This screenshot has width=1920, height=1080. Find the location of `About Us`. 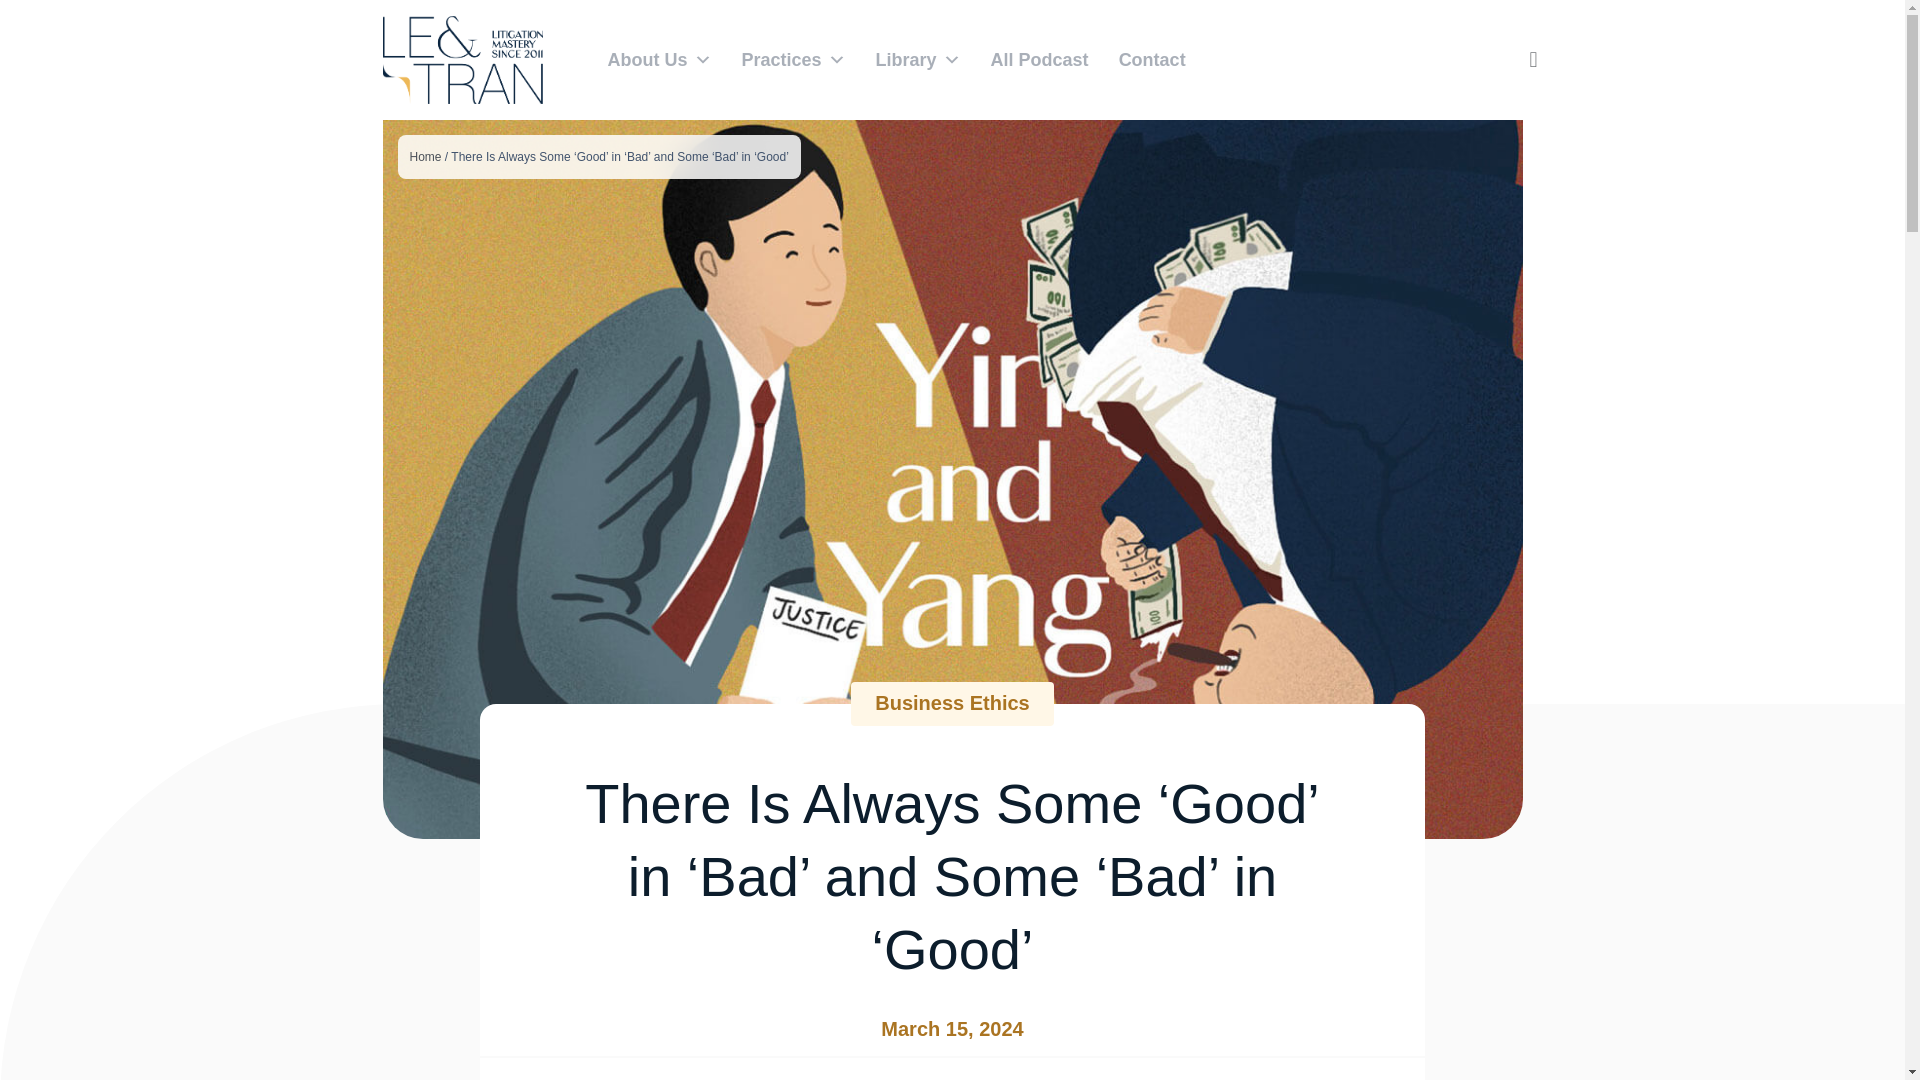

About Us is located at coordinates (658, 60).